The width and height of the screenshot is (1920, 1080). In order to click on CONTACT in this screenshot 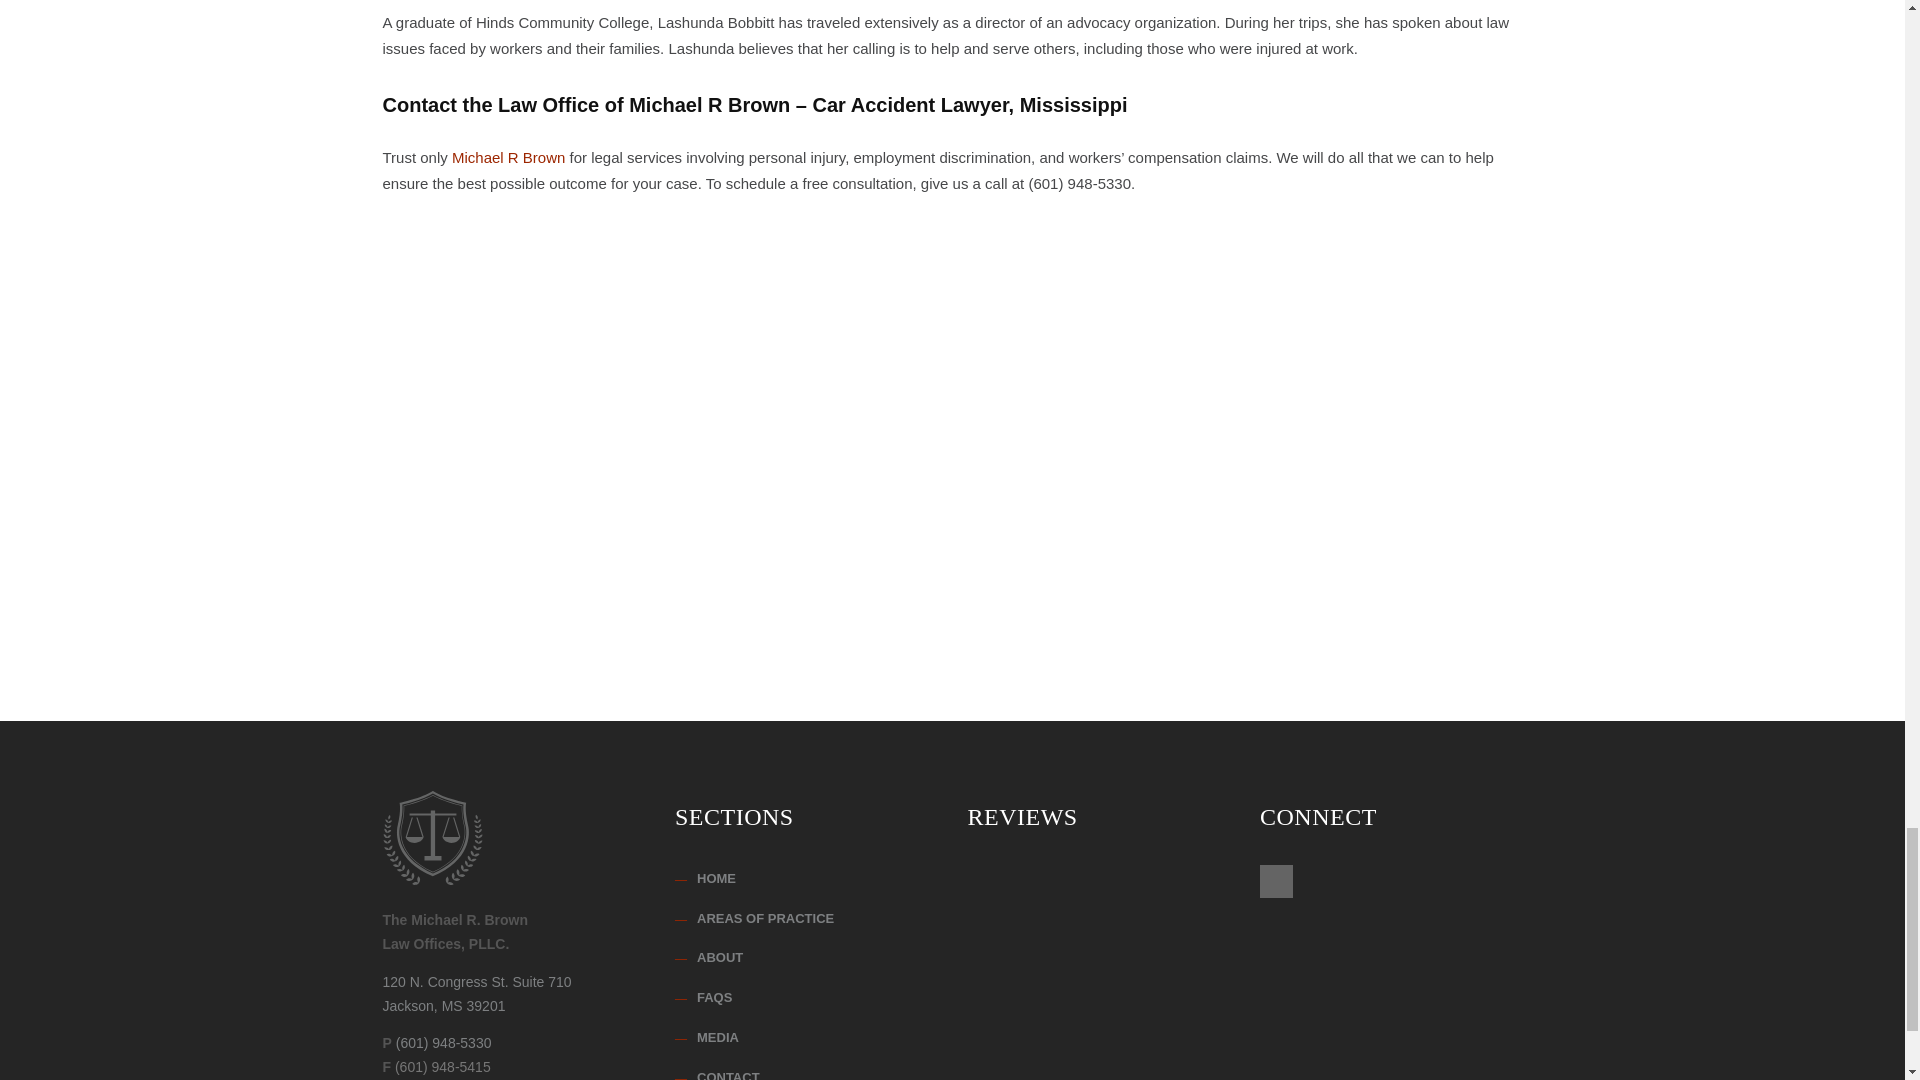, I will do `click(806, 958)`.